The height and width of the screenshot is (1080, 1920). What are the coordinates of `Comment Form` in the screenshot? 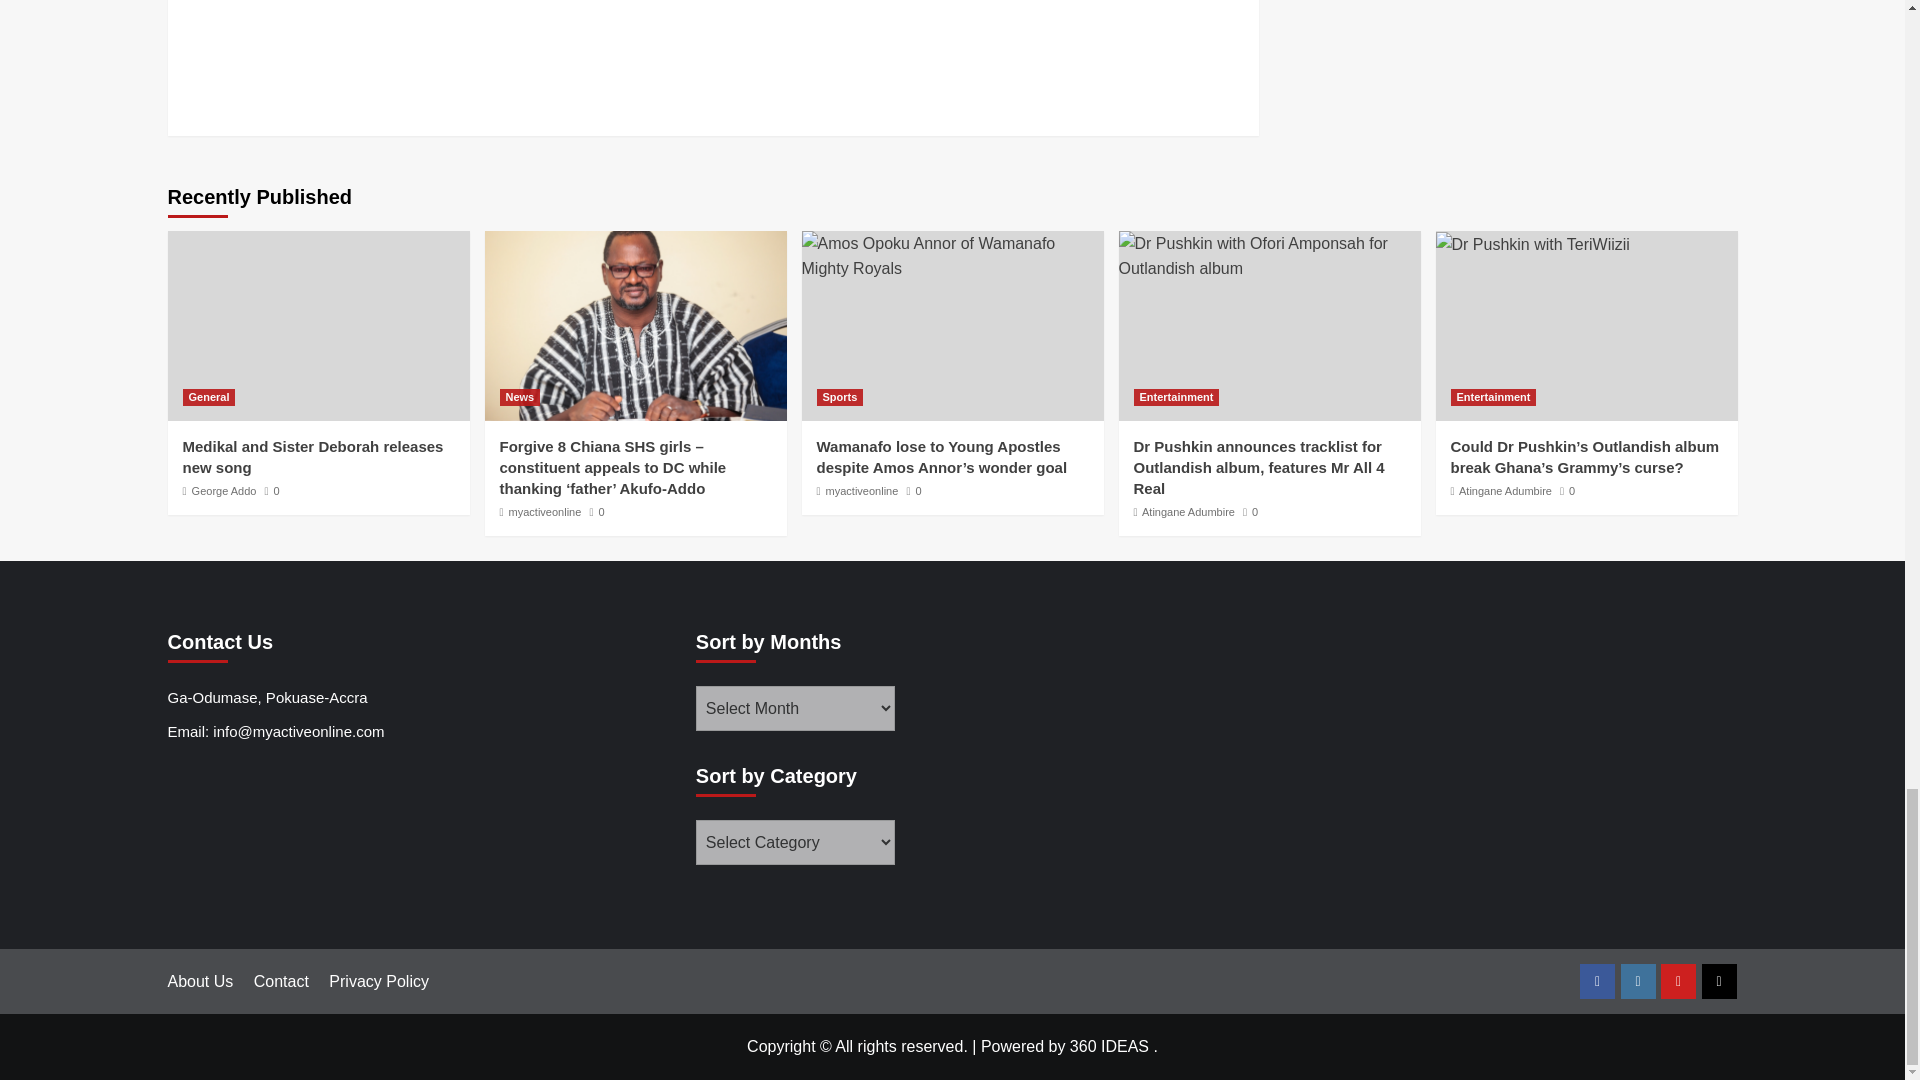 It's located at (713, 56).